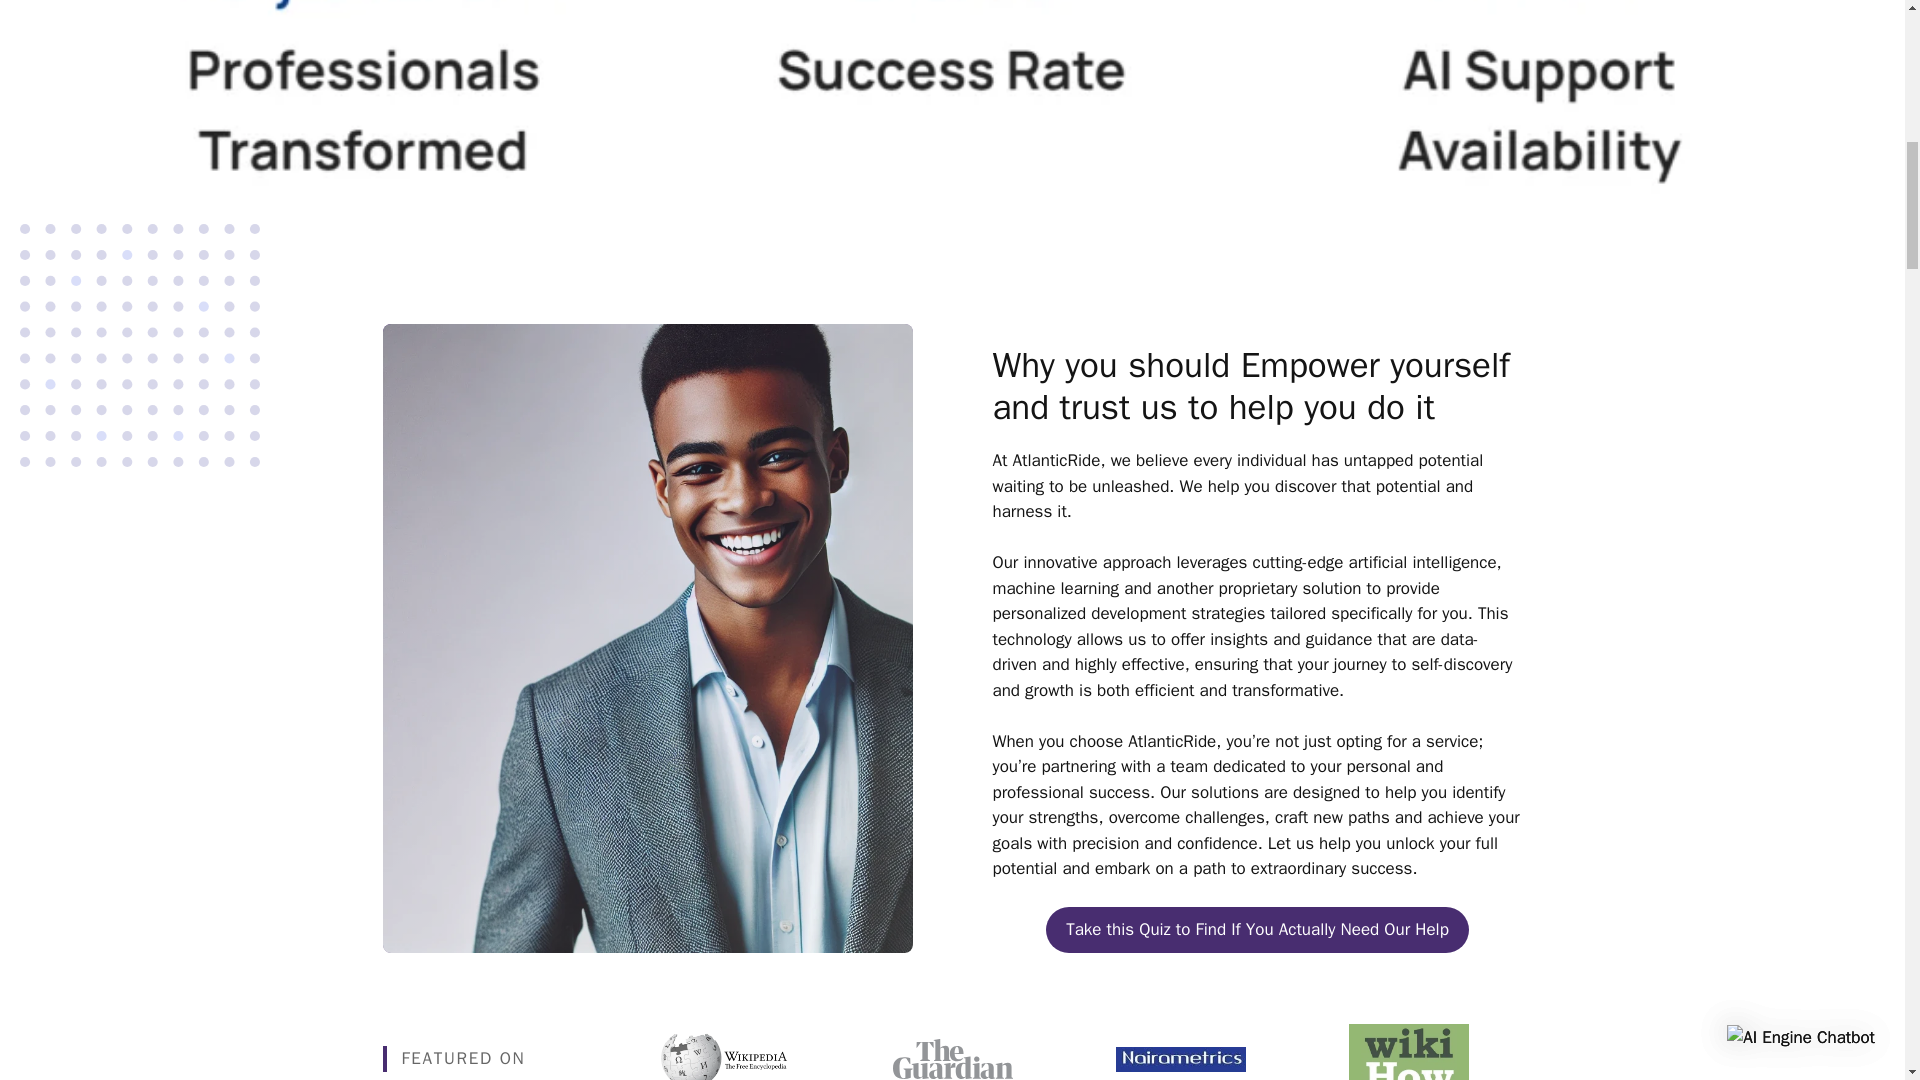 This screenshot has height=1080, width=1920. Describe the element at coordinates (724, 1051) in the screenshot. I see `Home 3` at that location.